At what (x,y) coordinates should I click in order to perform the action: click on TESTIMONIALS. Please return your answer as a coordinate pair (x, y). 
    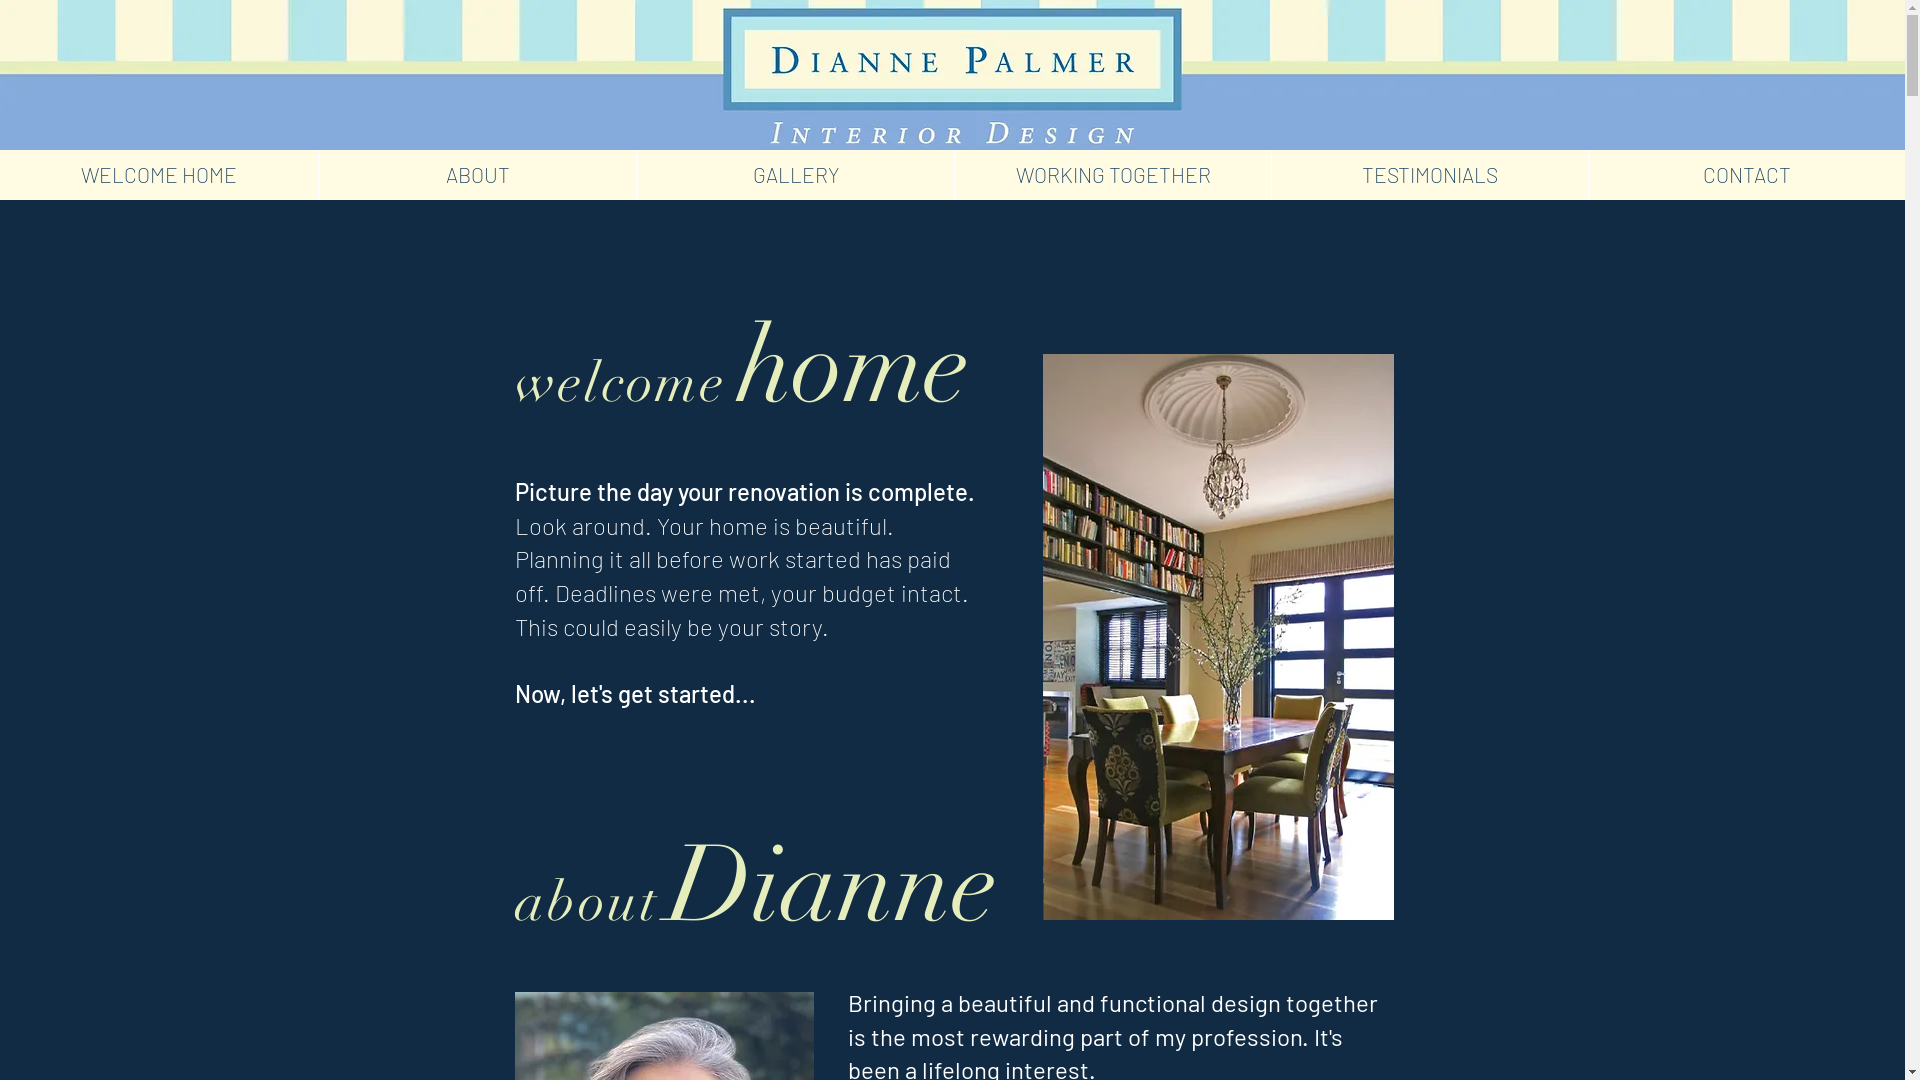
    Looking at the image, I should click on (1430, 175).